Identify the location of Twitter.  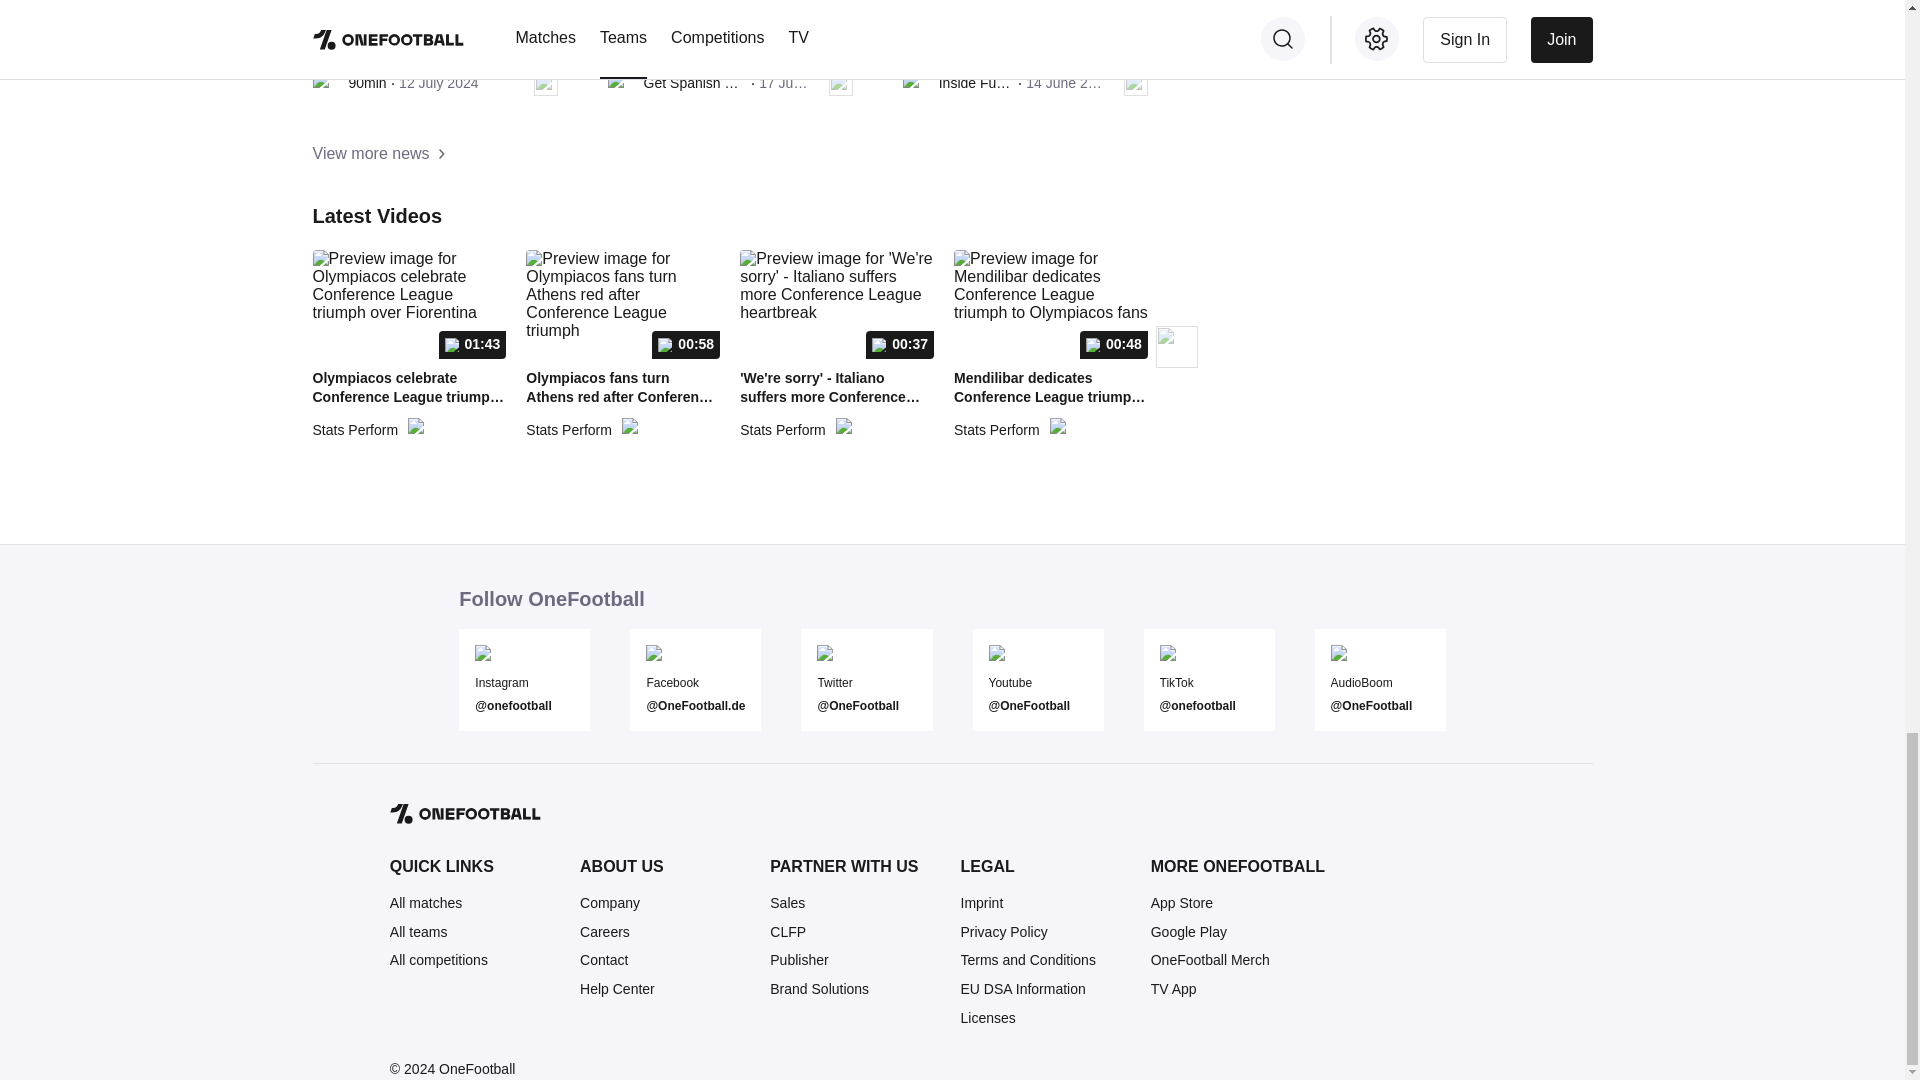
(866, 682).